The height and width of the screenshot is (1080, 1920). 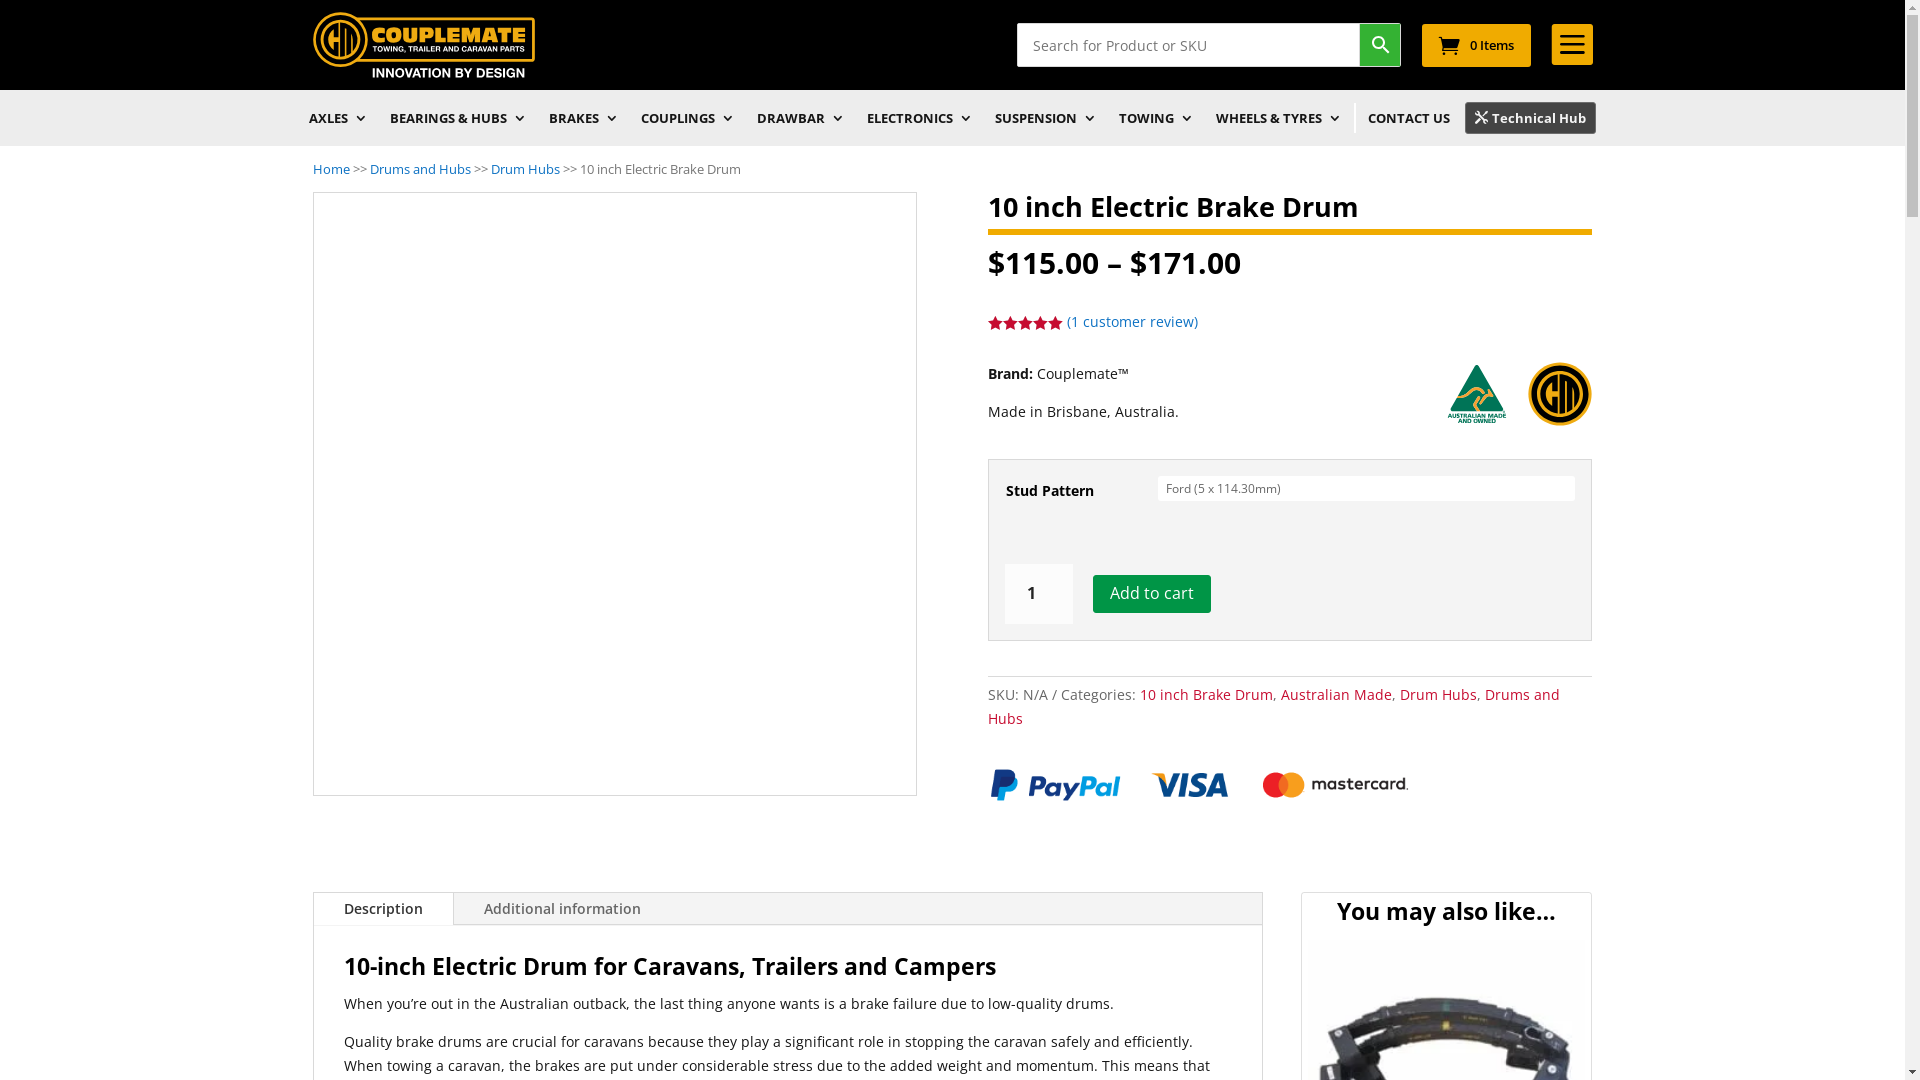 I want to click on Technical Hub, so click(x=1530, y=118).